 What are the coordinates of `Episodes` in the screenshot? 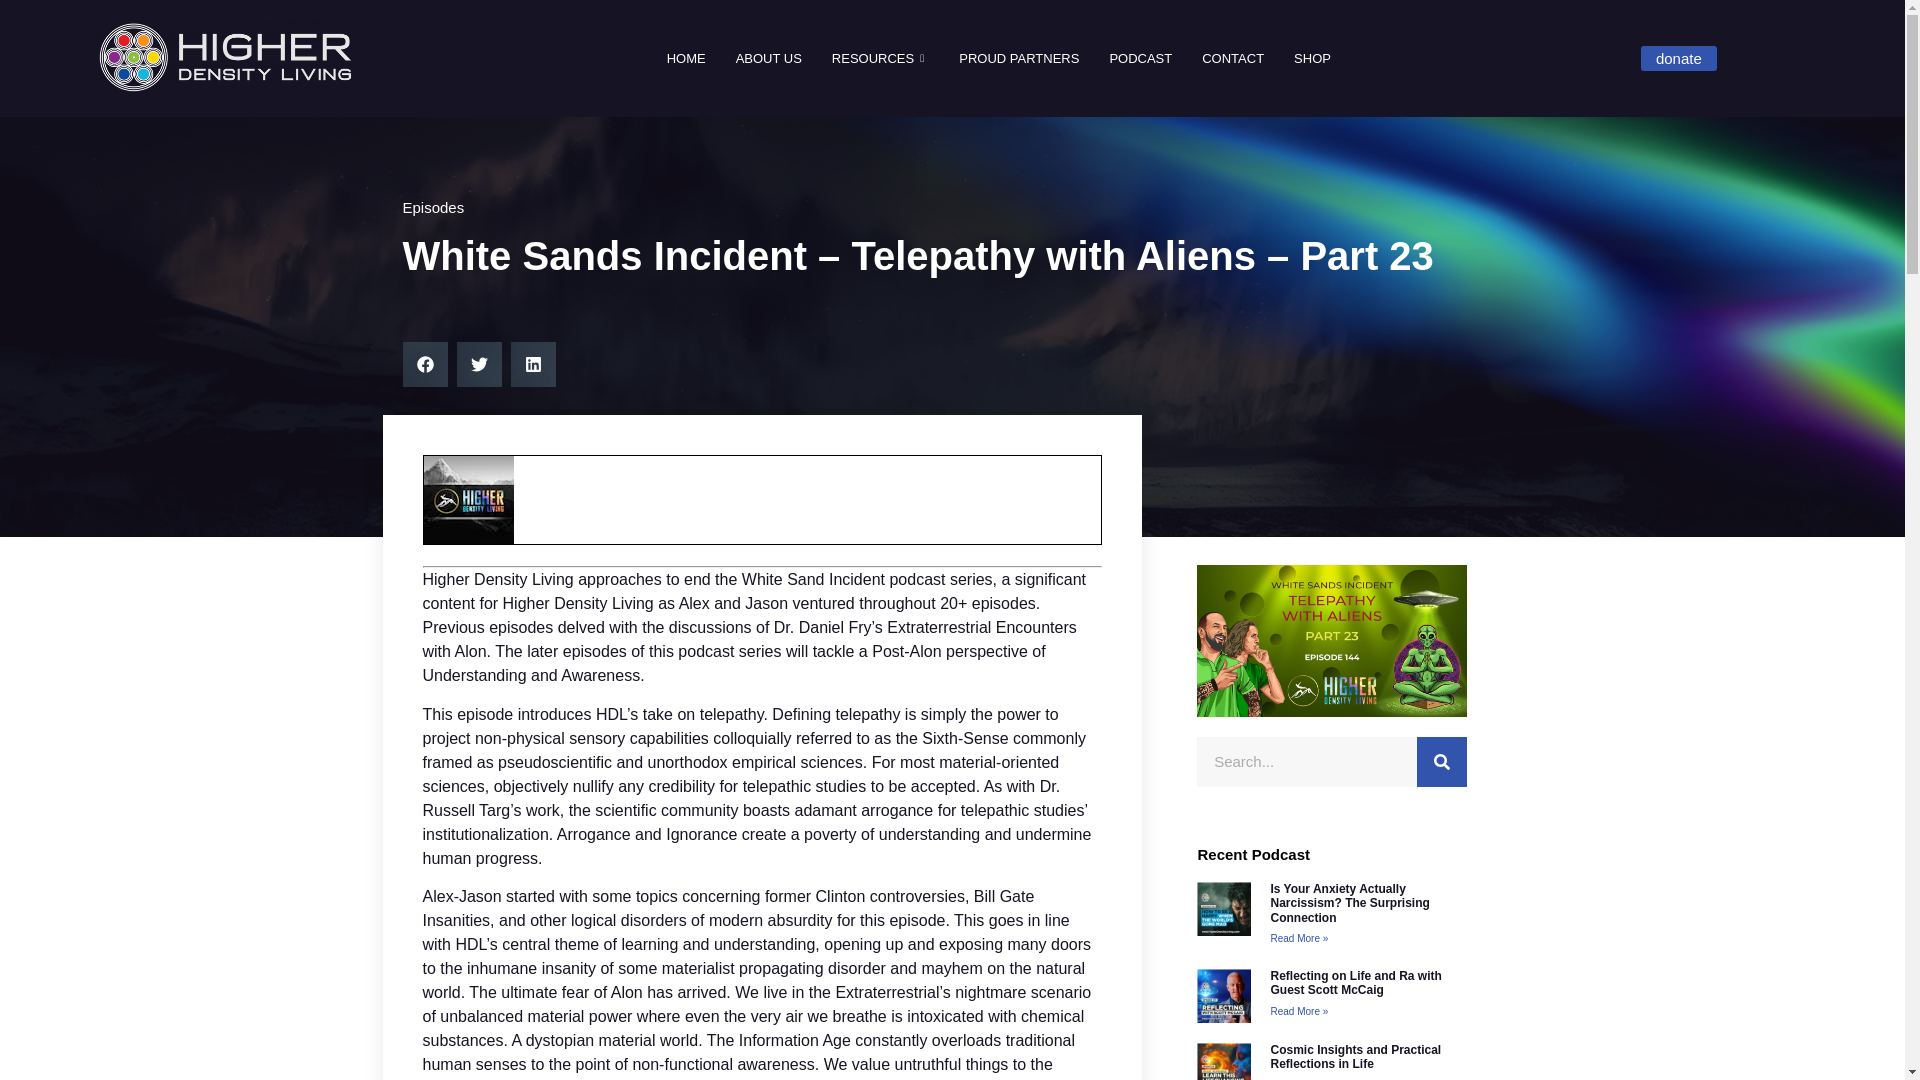 It's located at (432, 207).